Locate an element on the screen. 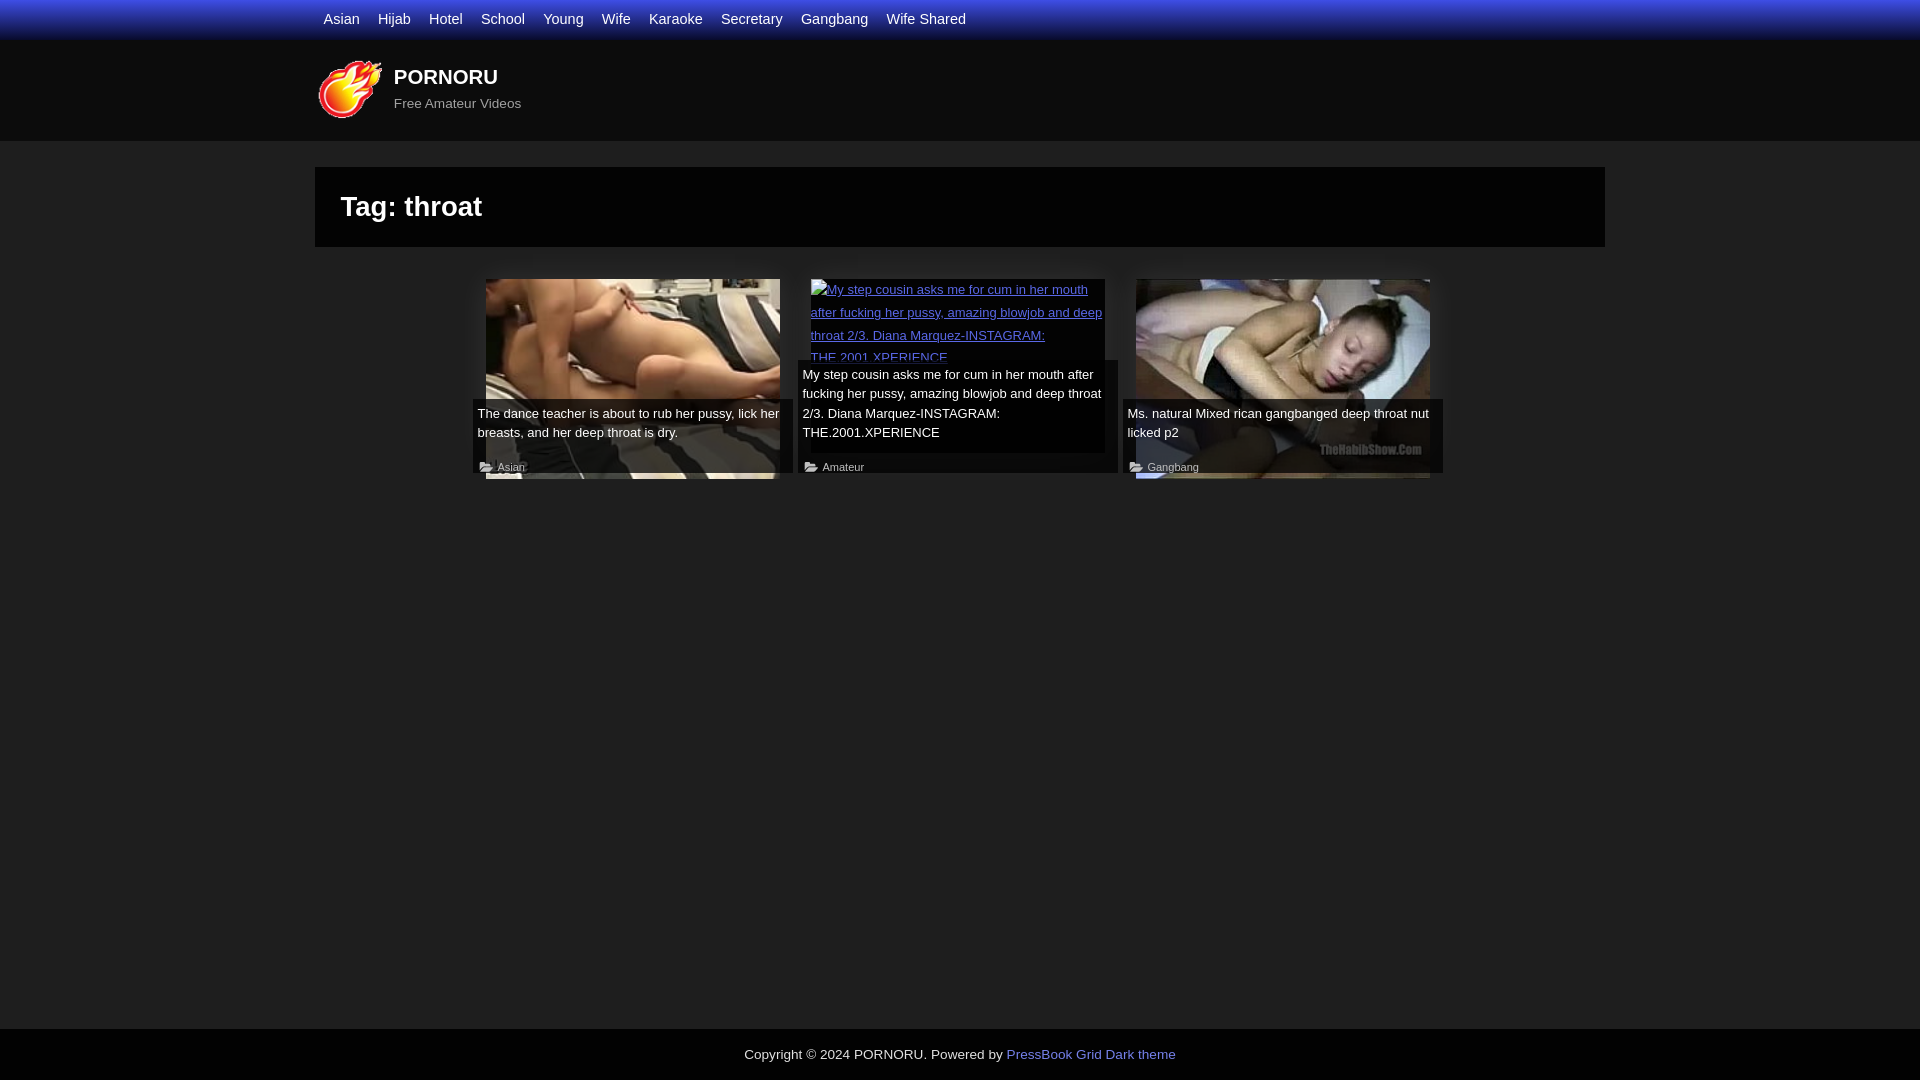  Young is located at coordinates (563, 20).